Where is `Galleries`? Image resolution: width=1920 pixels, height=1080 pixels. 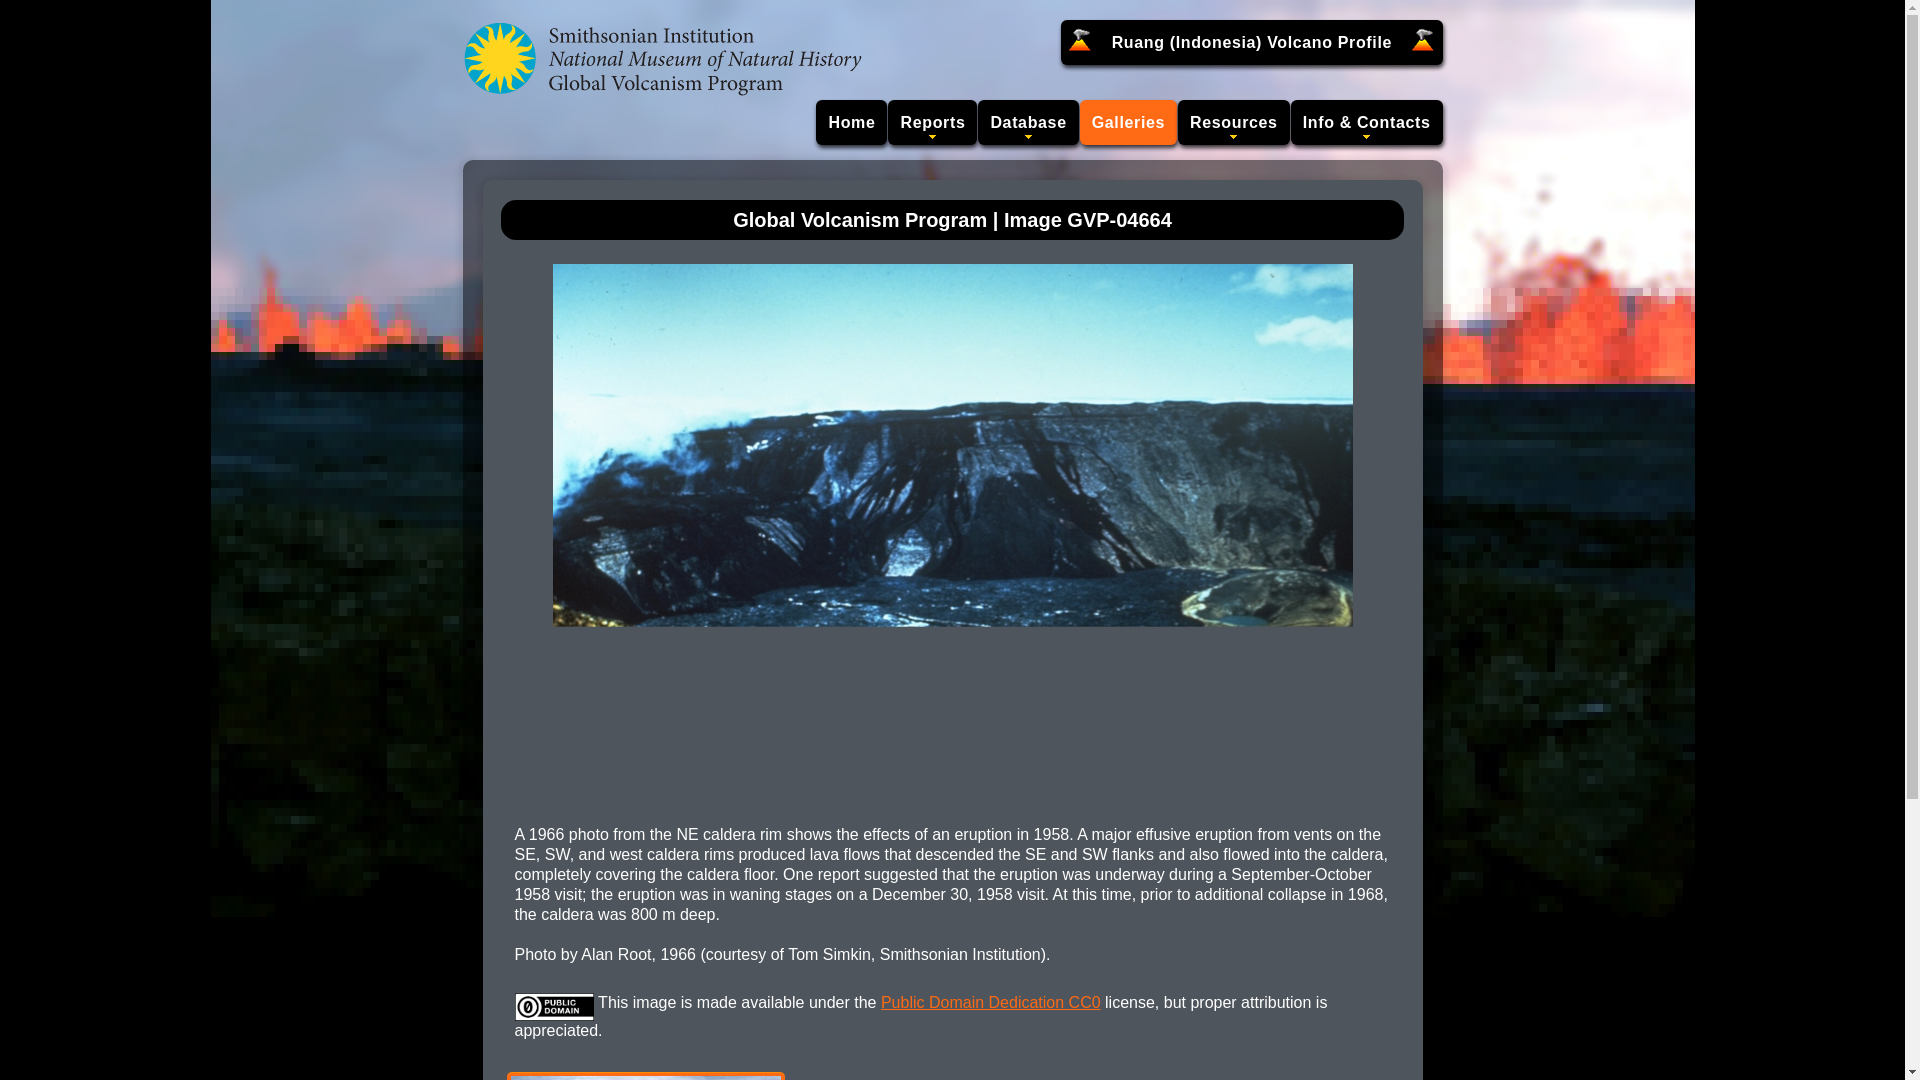 Galleries is located at coordinates (1128, 122).